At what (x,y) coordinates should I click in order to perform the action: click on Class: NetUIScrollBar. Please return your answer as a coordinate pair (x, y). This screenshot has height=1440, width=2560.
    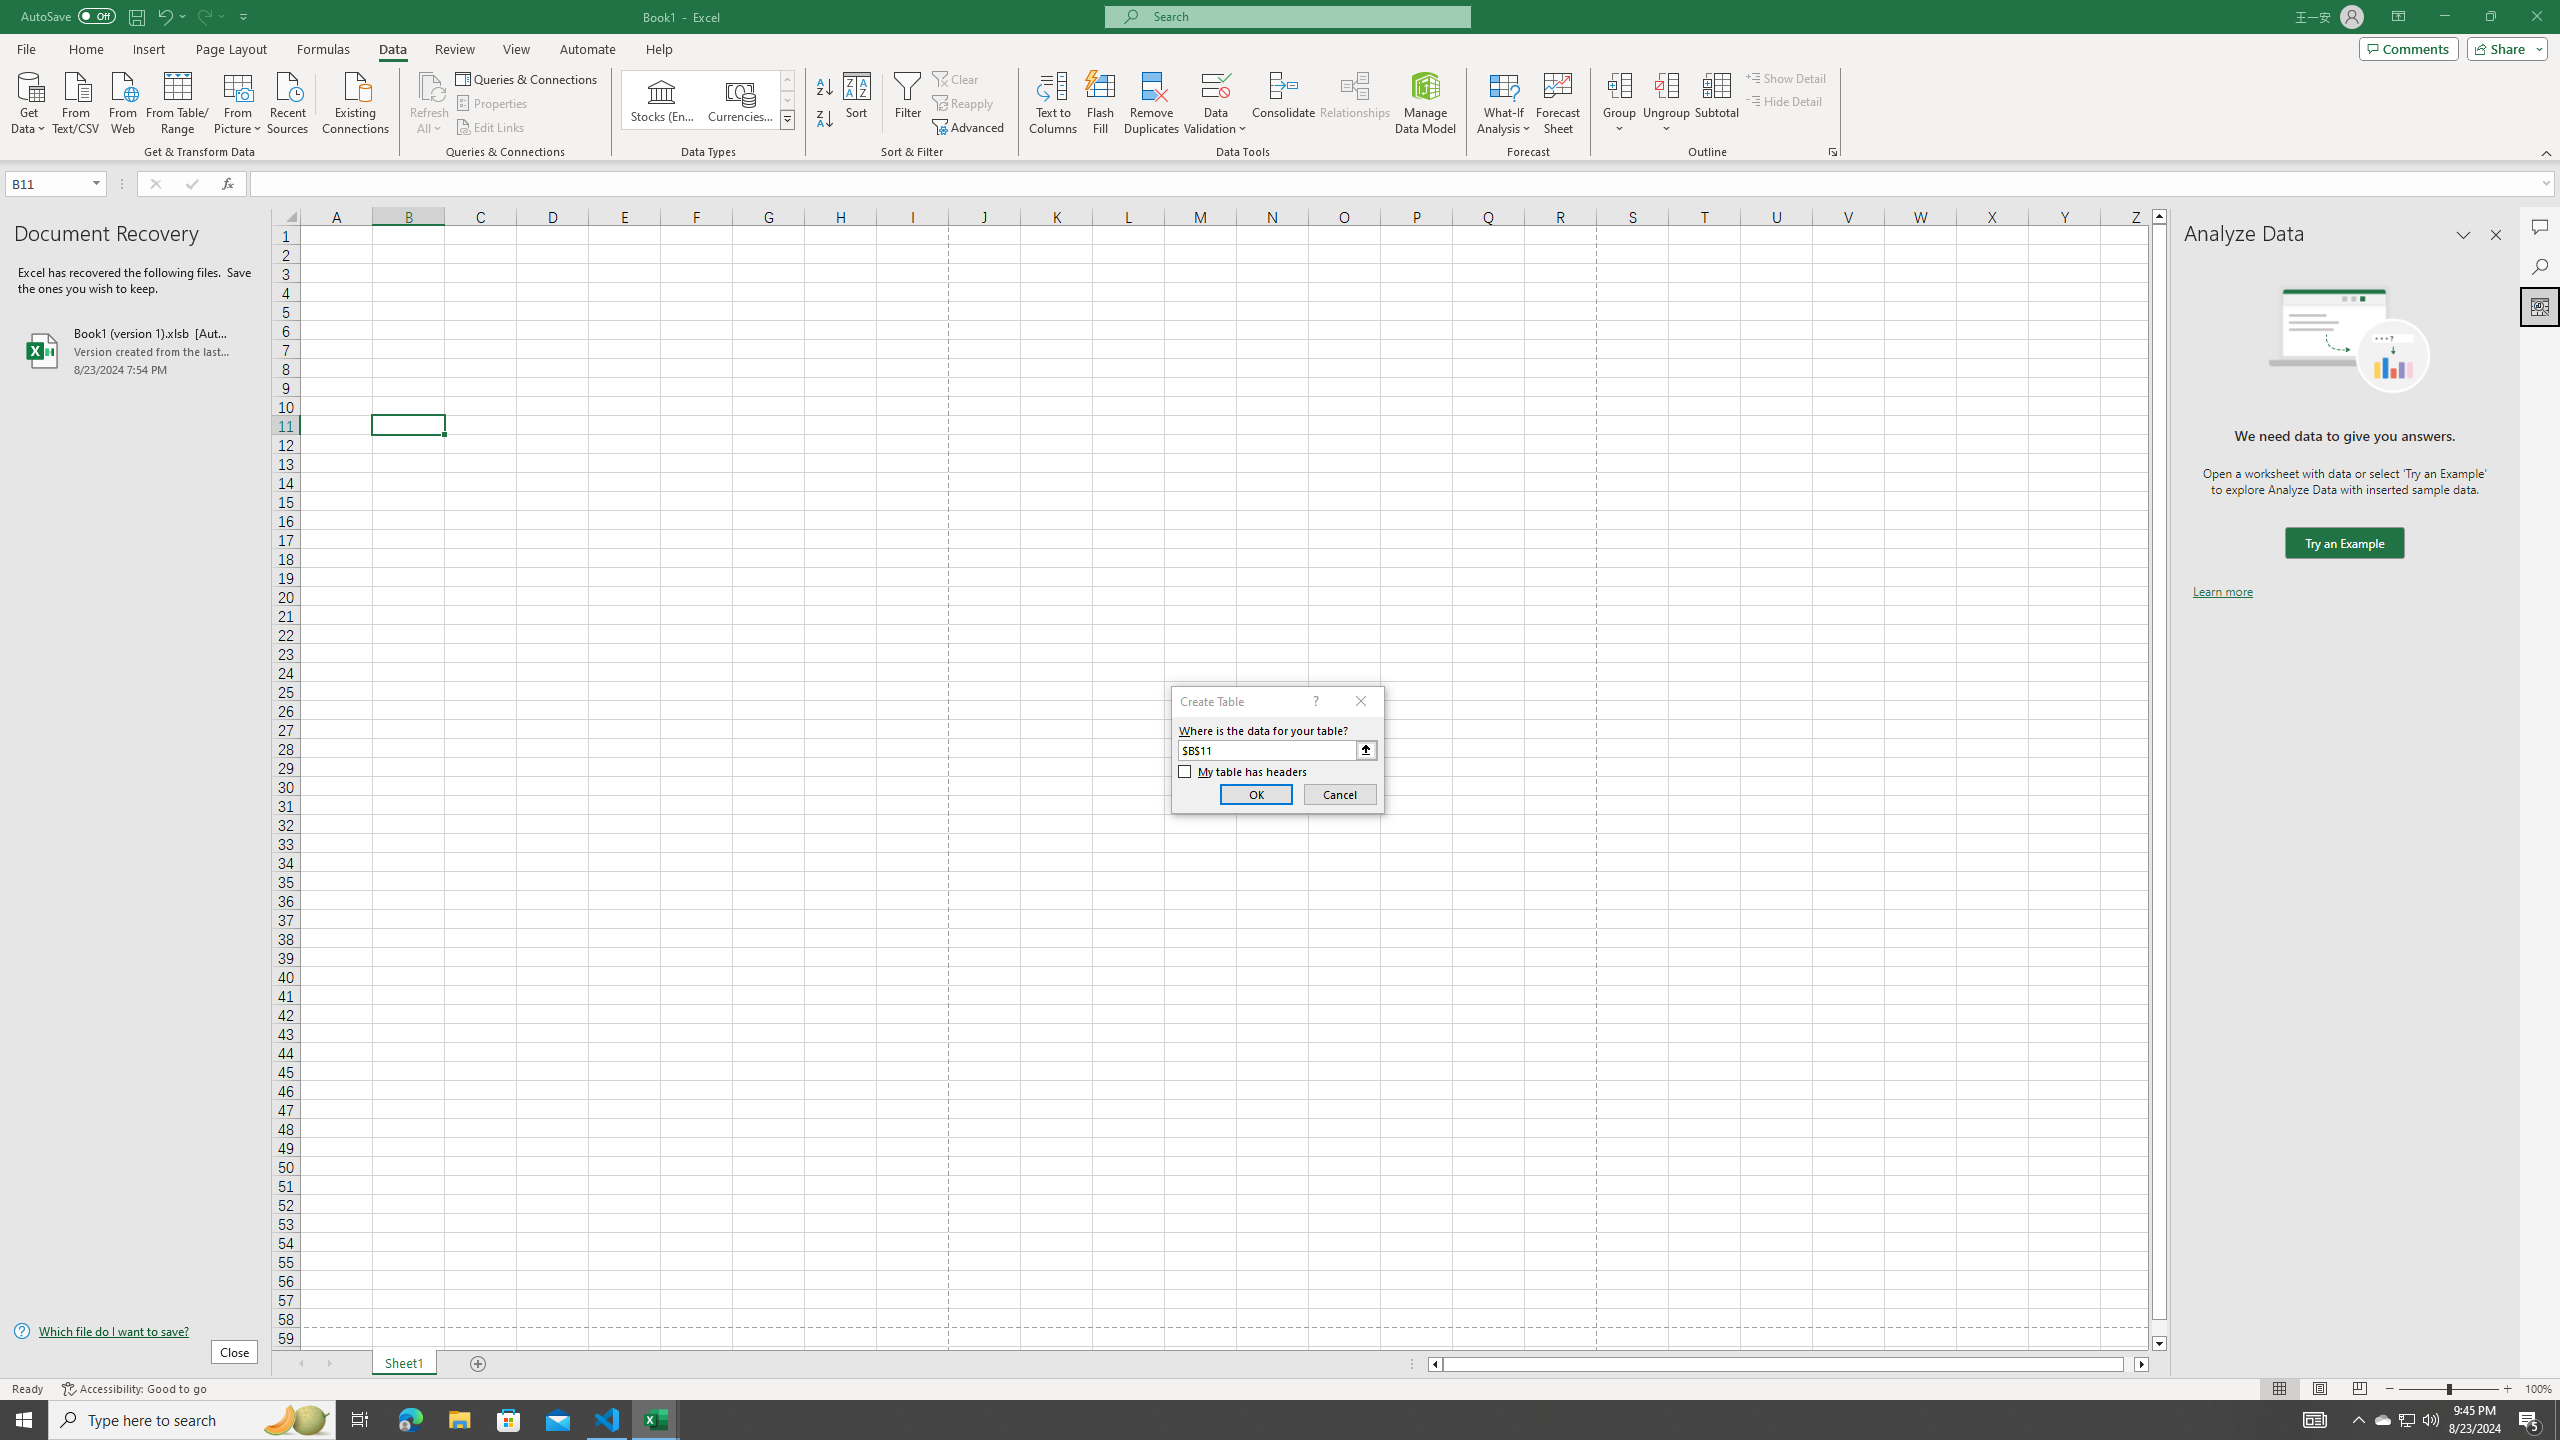
    Looking at the image, I should click on (1788, 1364).